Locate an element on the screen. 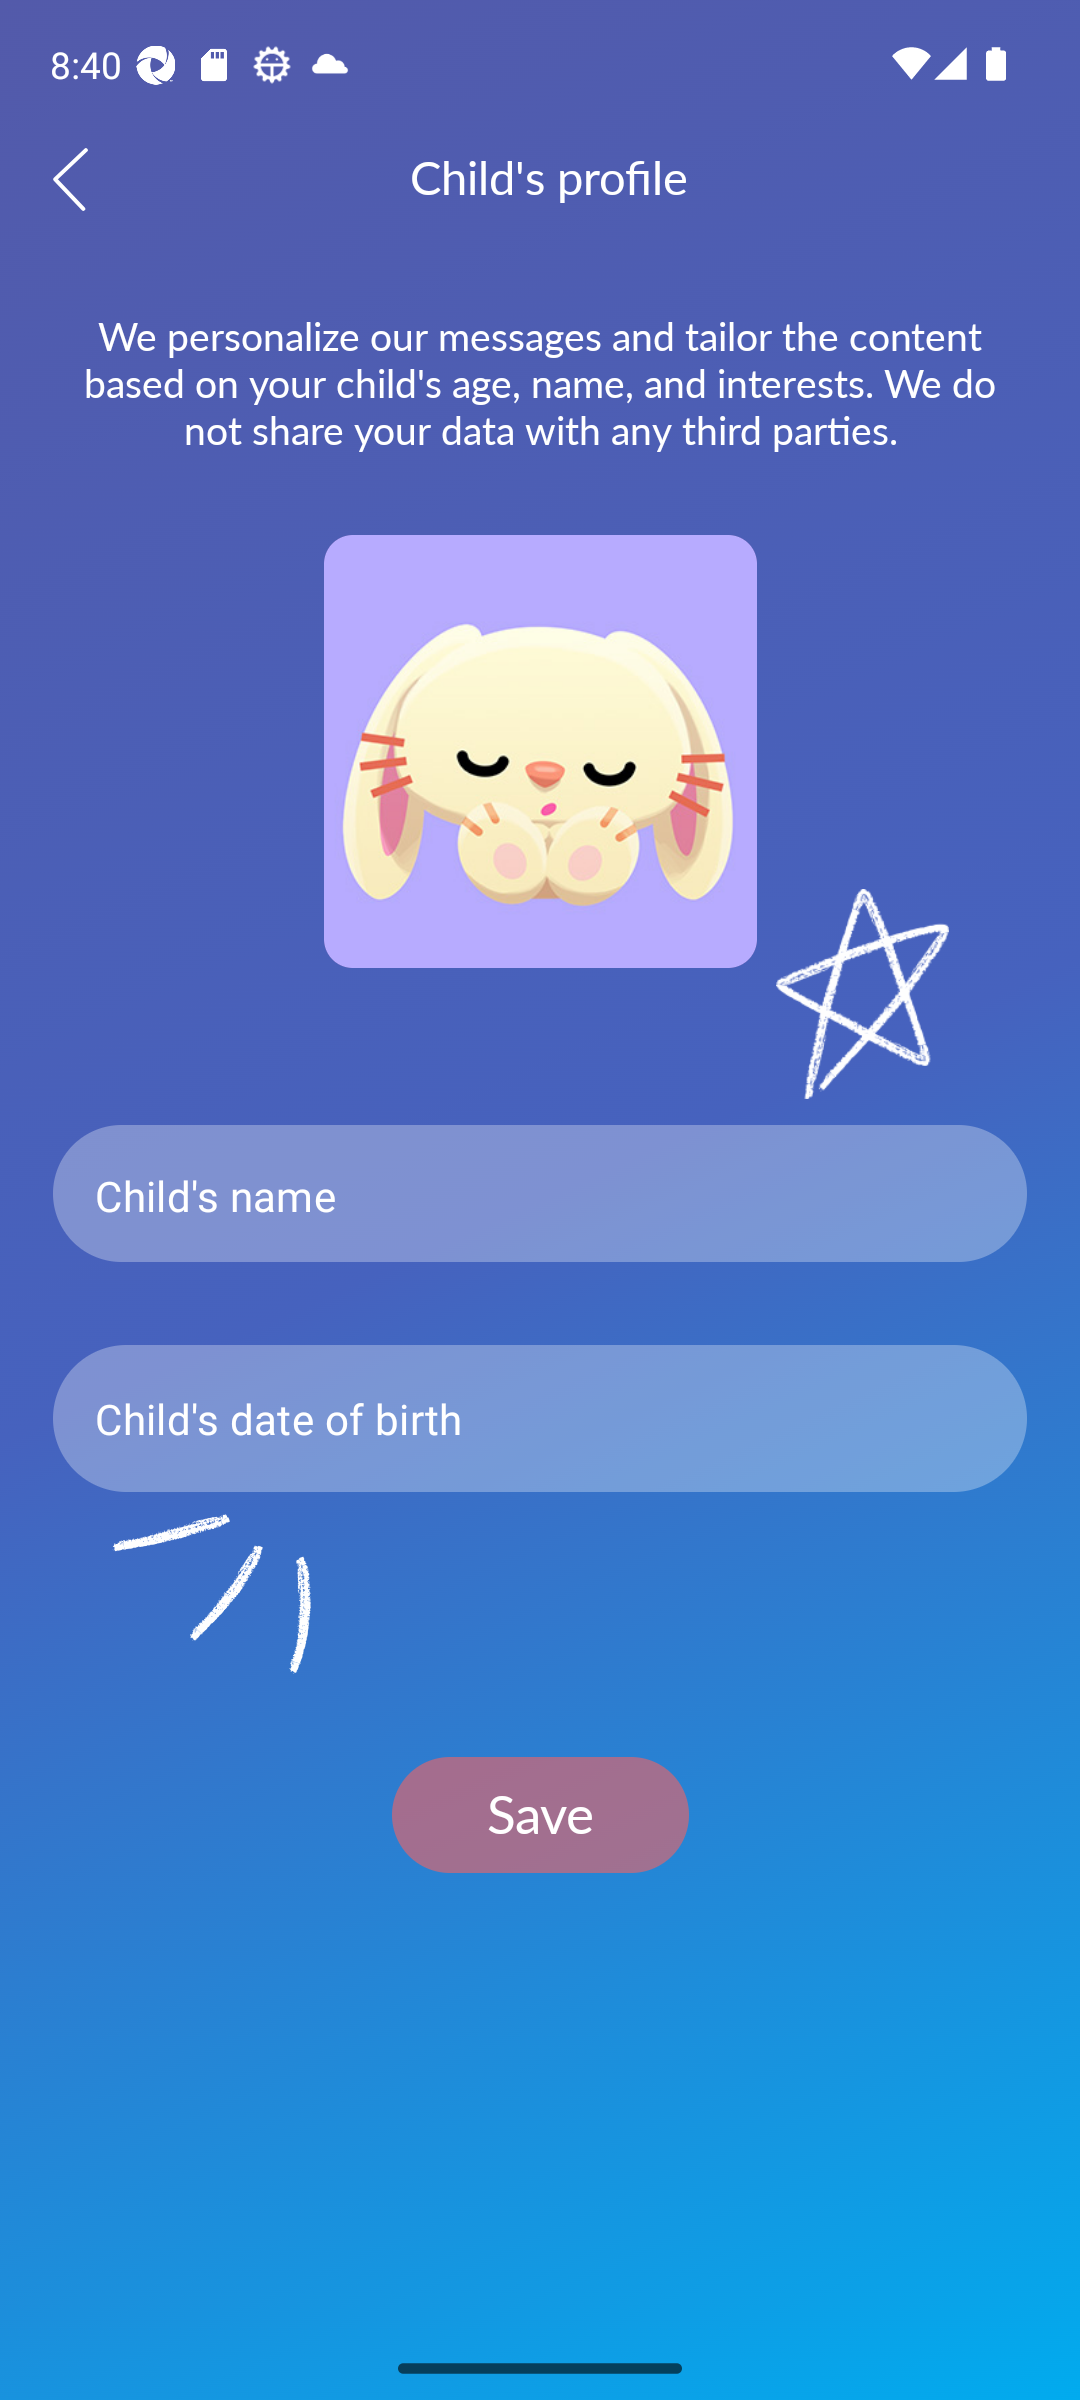  Child's name is located at coordinates (540, 1194).